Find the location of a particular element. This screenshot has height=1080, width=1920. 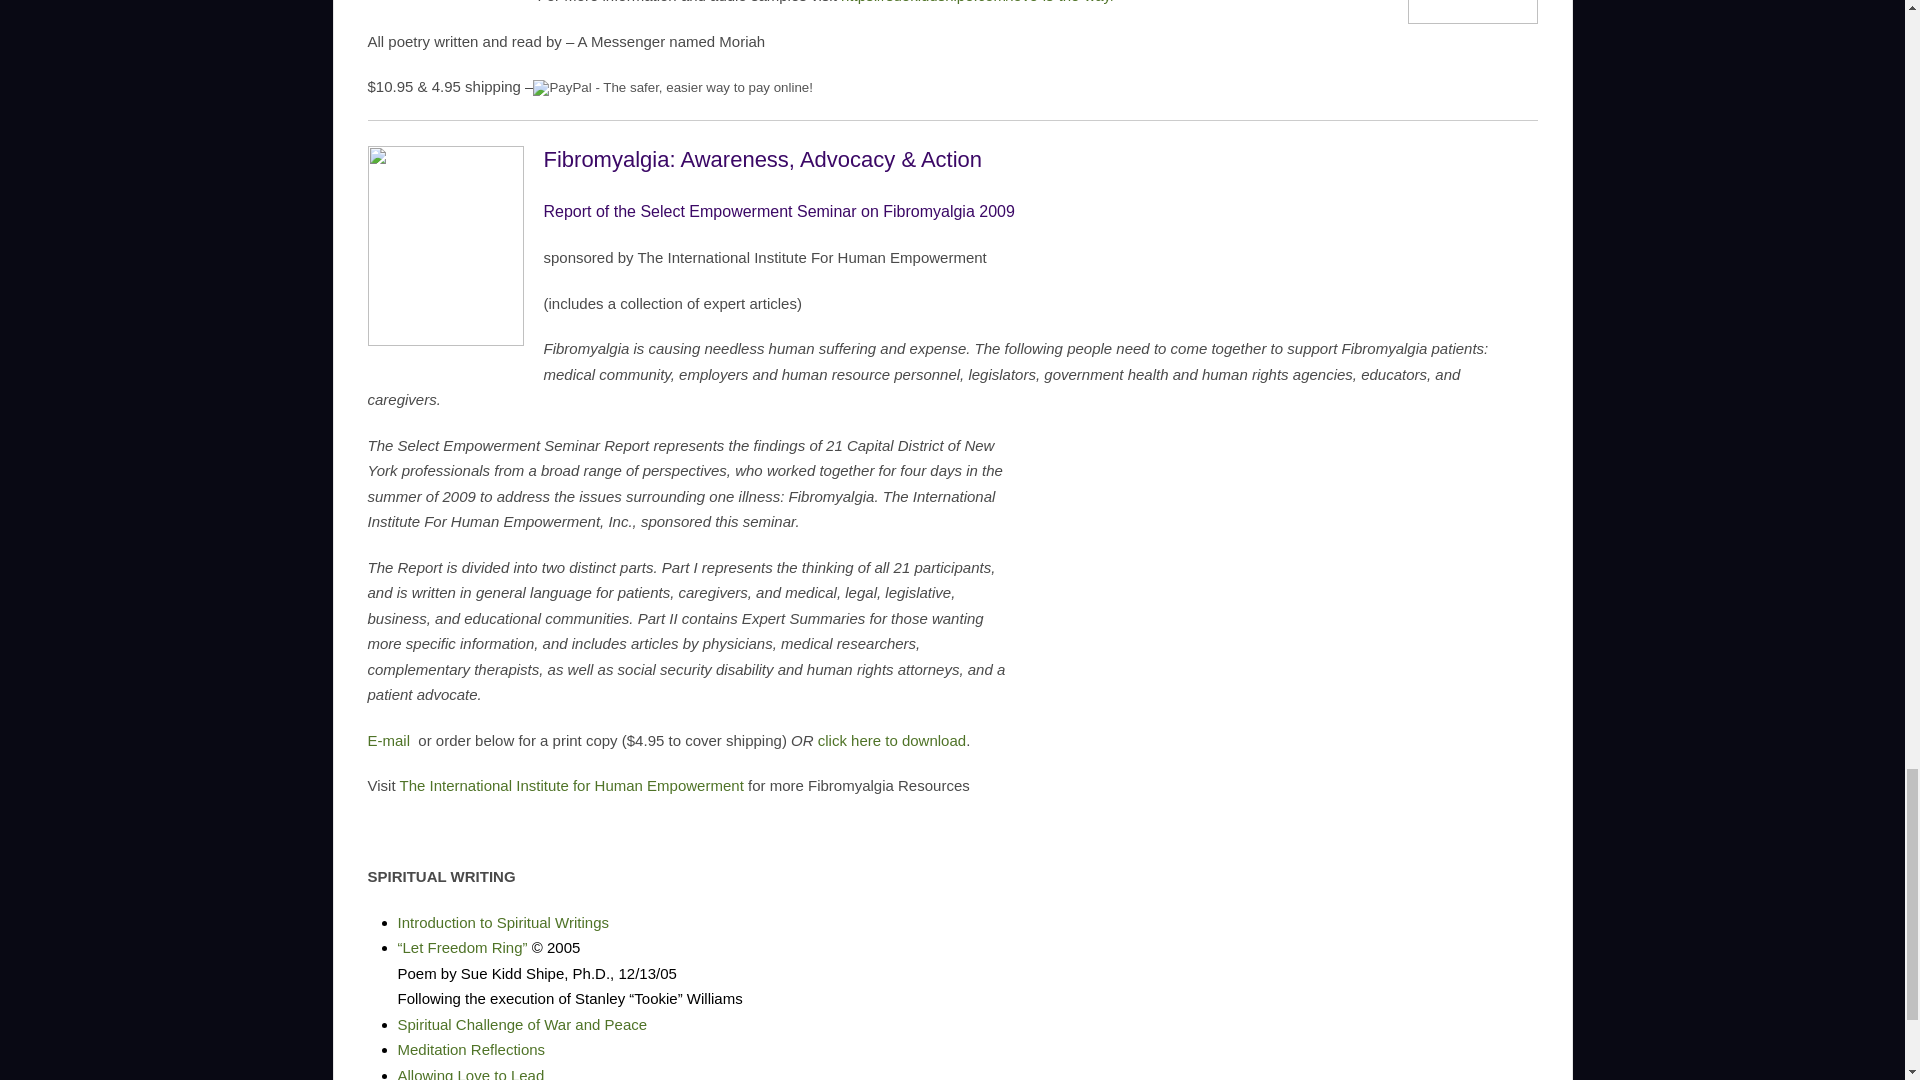

Let Freedom Ring is located at coordinates (462, 946).